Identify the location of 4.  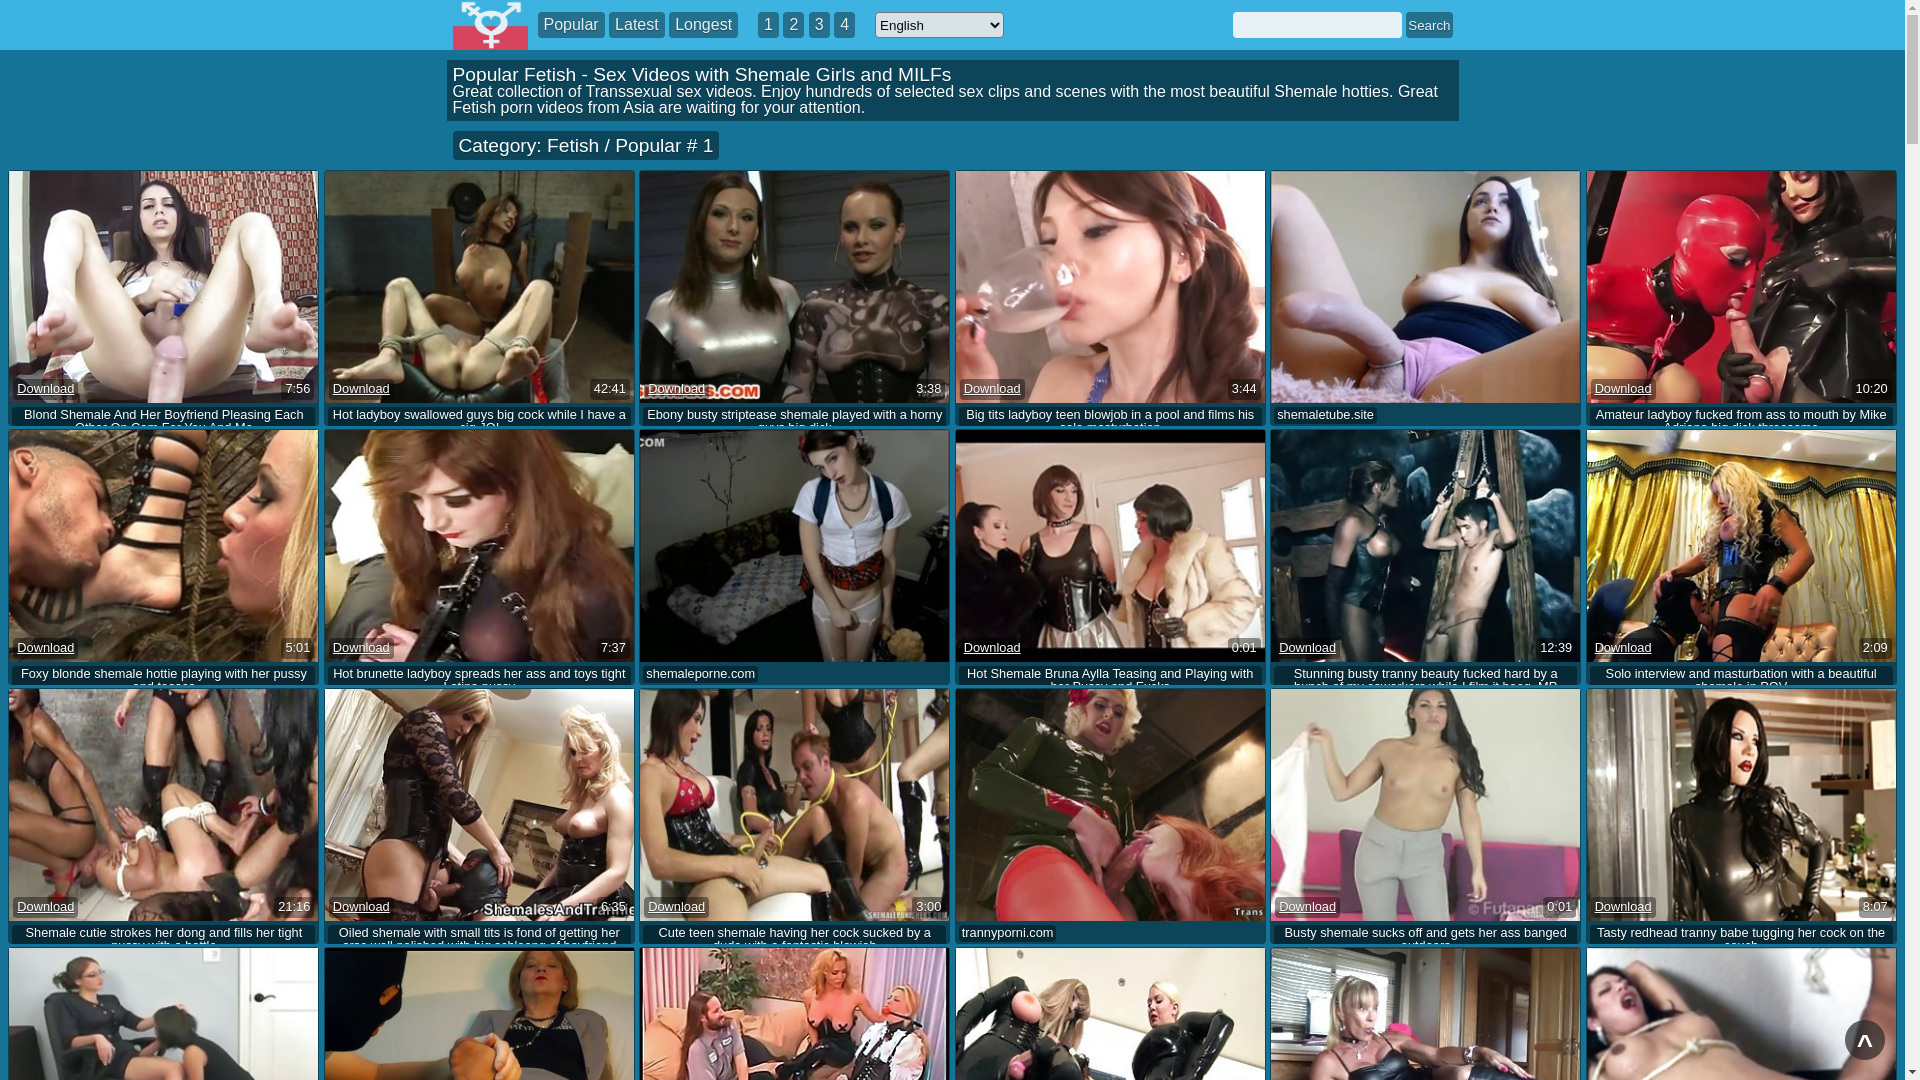
(844, 25).